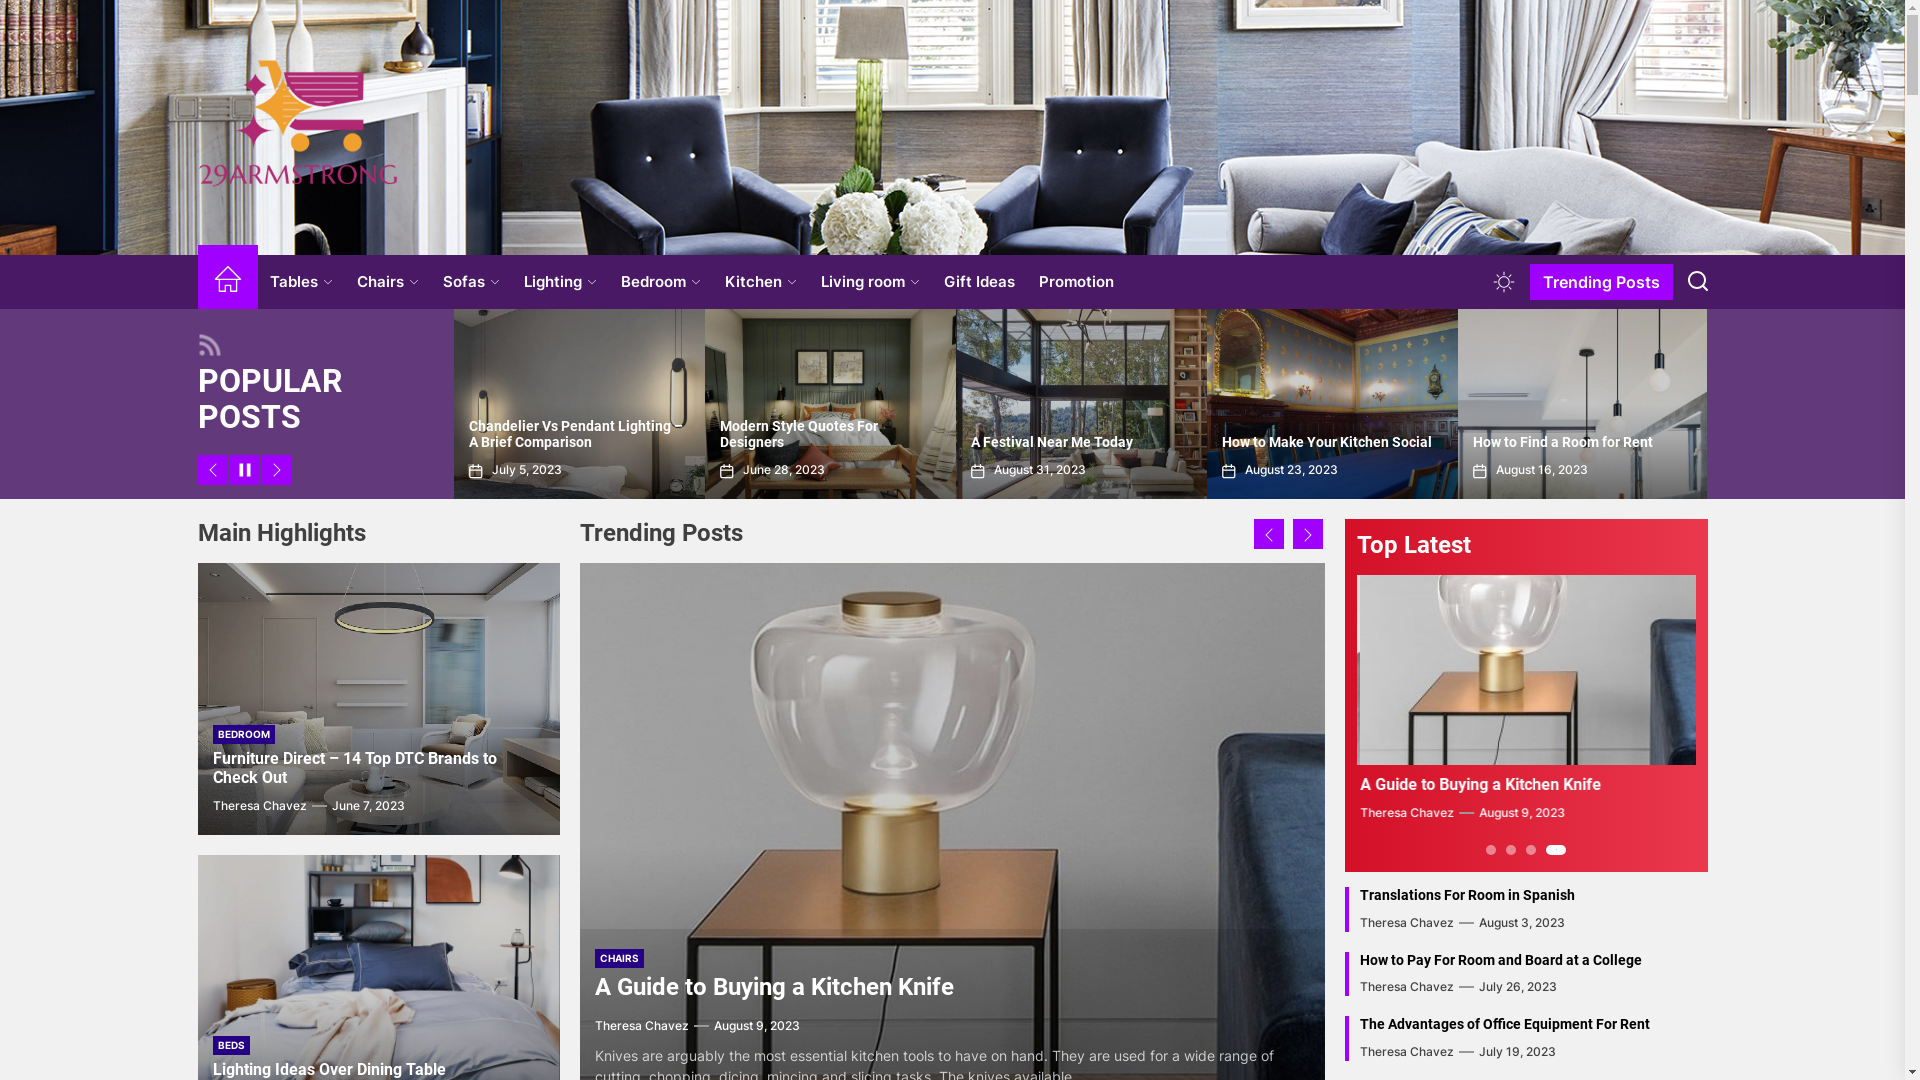 This screenshot has width=1920, height=1080. I want to click on Chairs, so click(387, 282).